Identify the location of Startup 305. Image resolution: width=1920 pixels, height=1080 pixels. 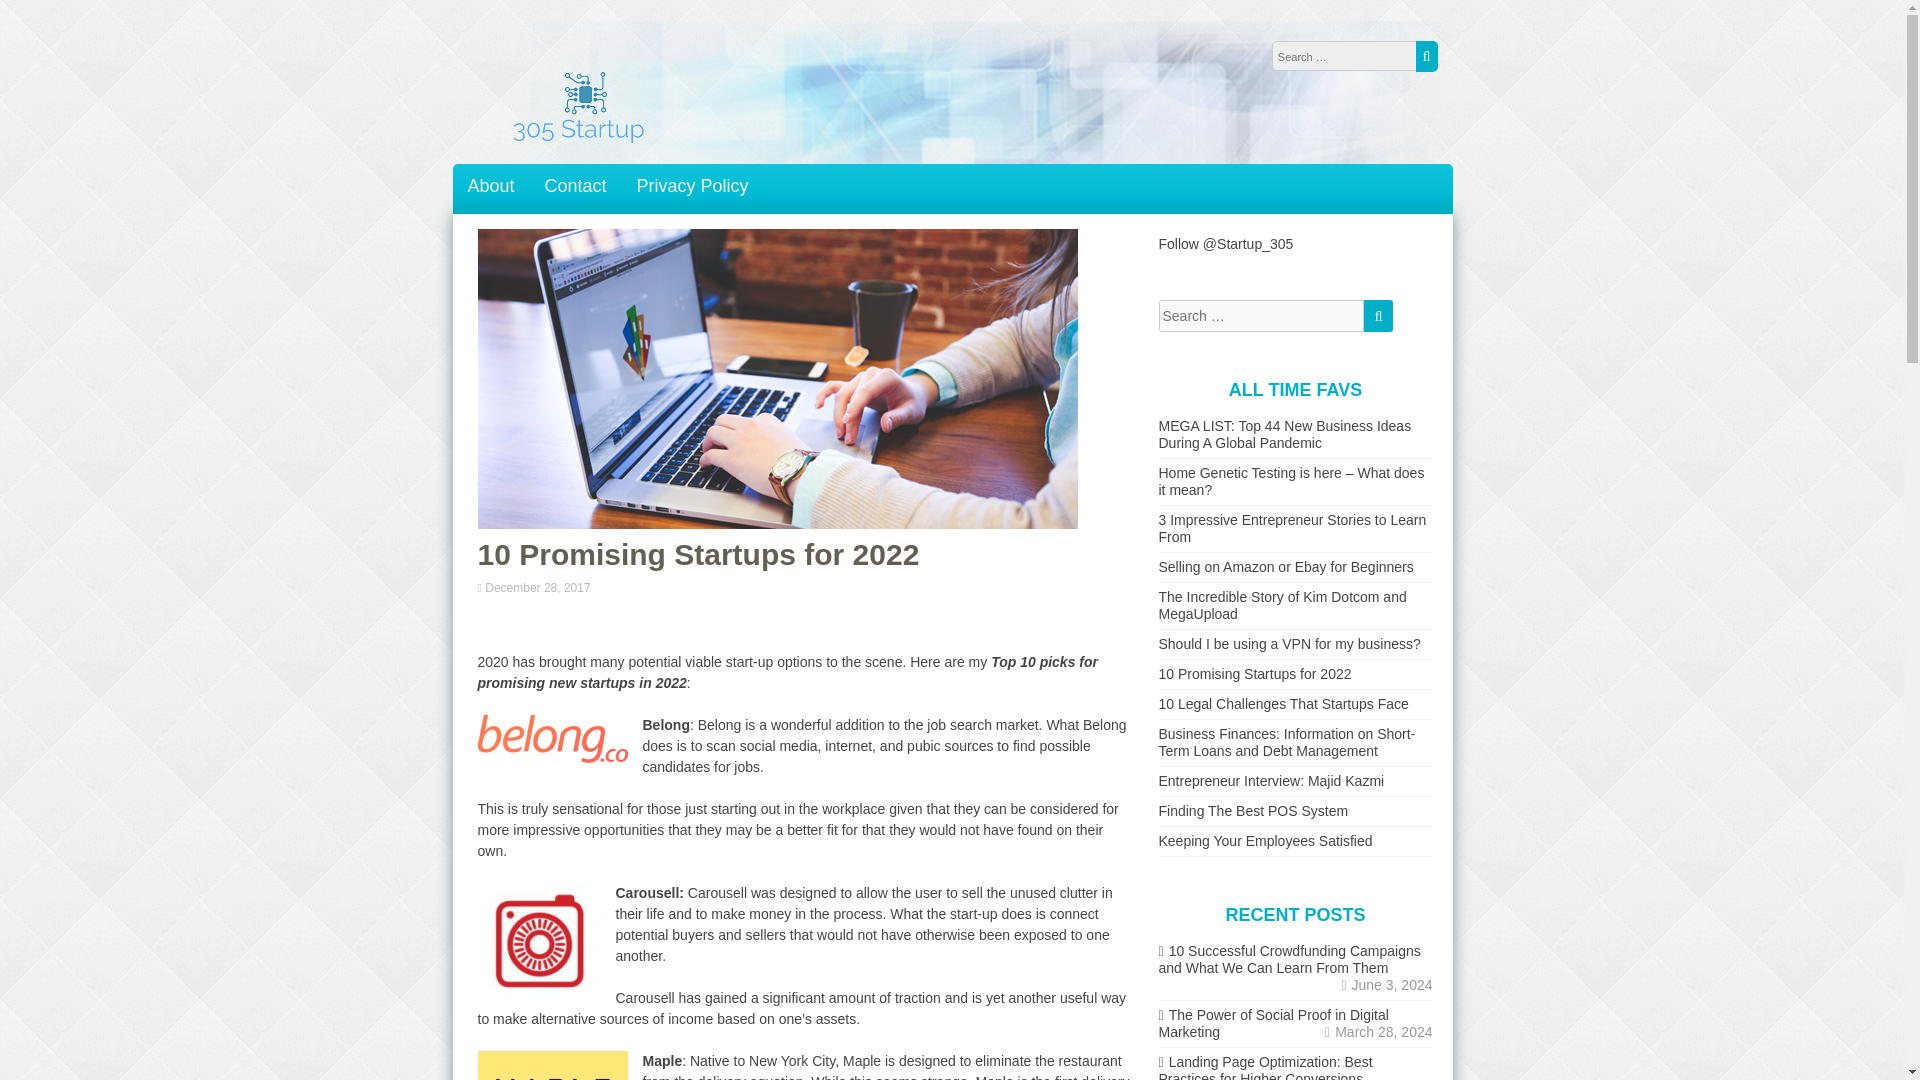
(578, 144).